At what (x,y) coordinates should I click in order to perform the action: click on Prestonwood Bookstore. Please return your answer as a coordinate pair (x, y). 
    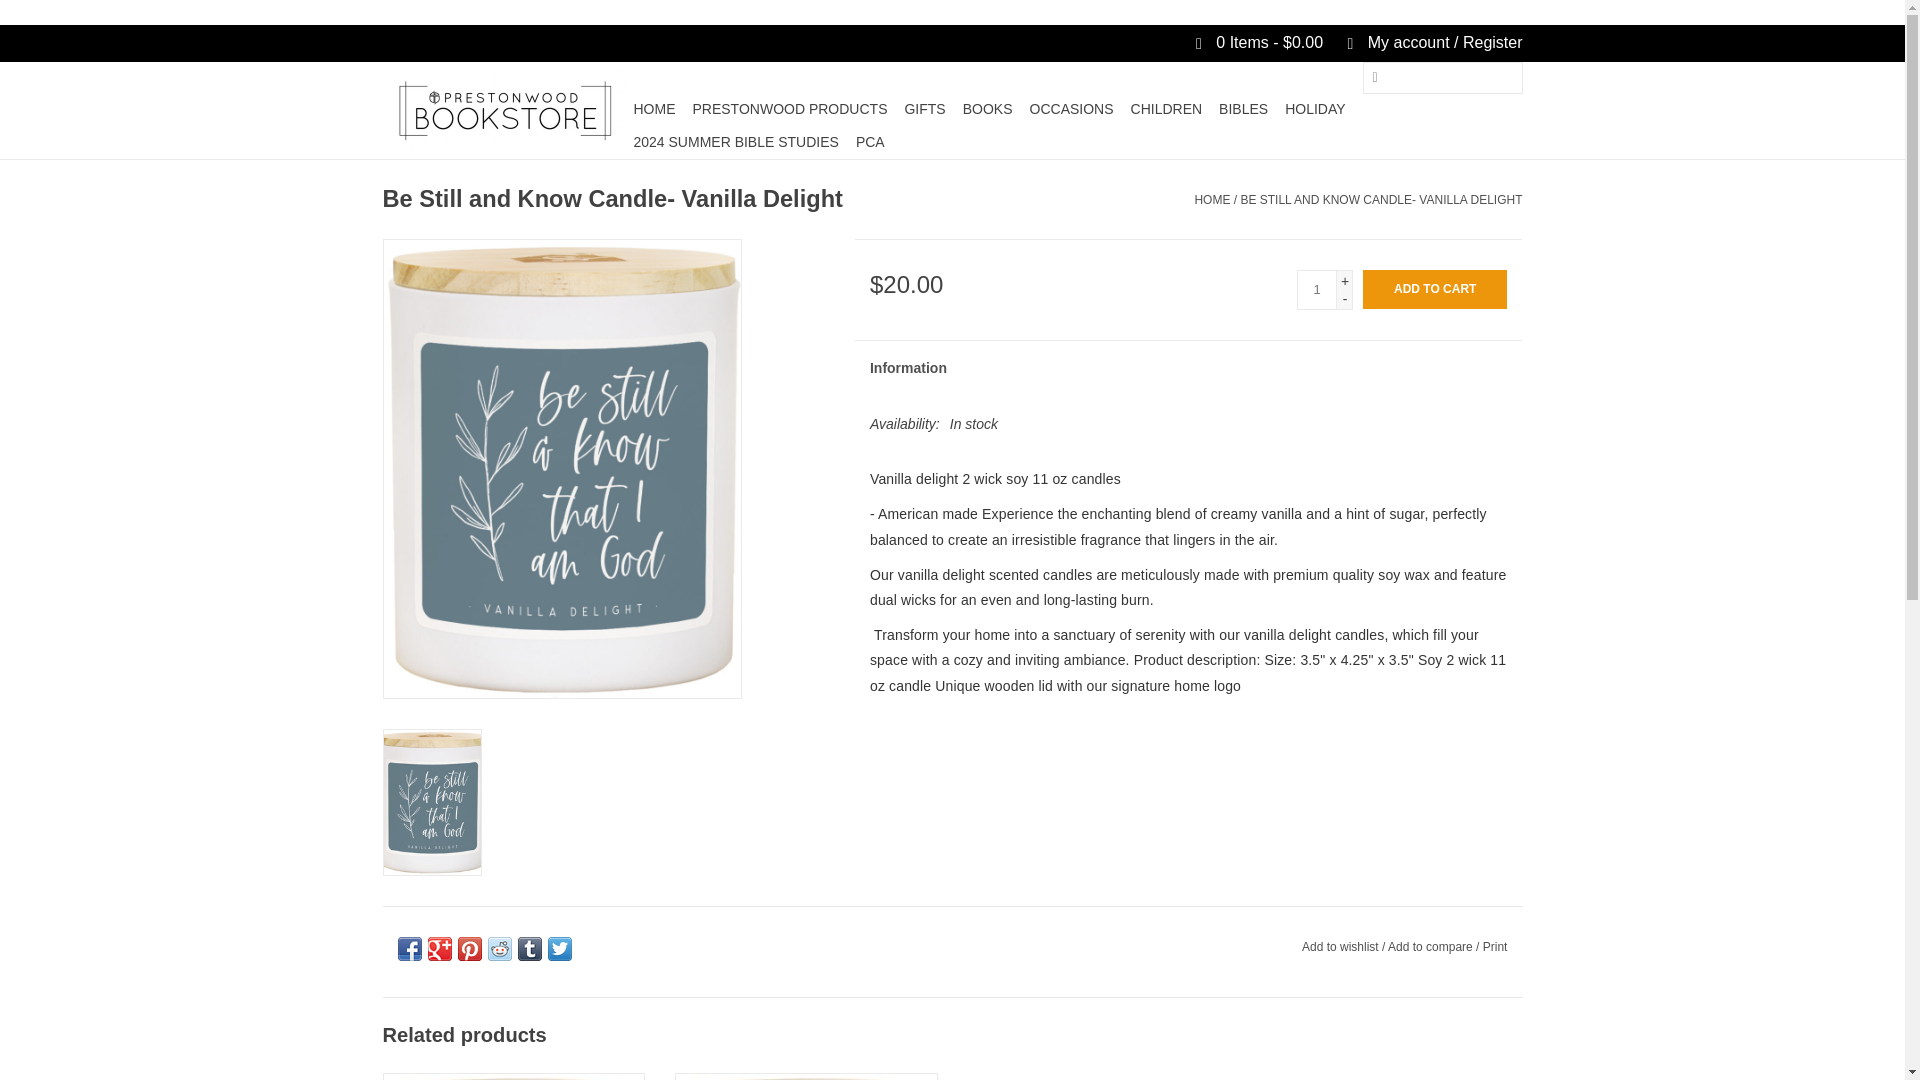
    Looking at the image, I should click on (504, 111).